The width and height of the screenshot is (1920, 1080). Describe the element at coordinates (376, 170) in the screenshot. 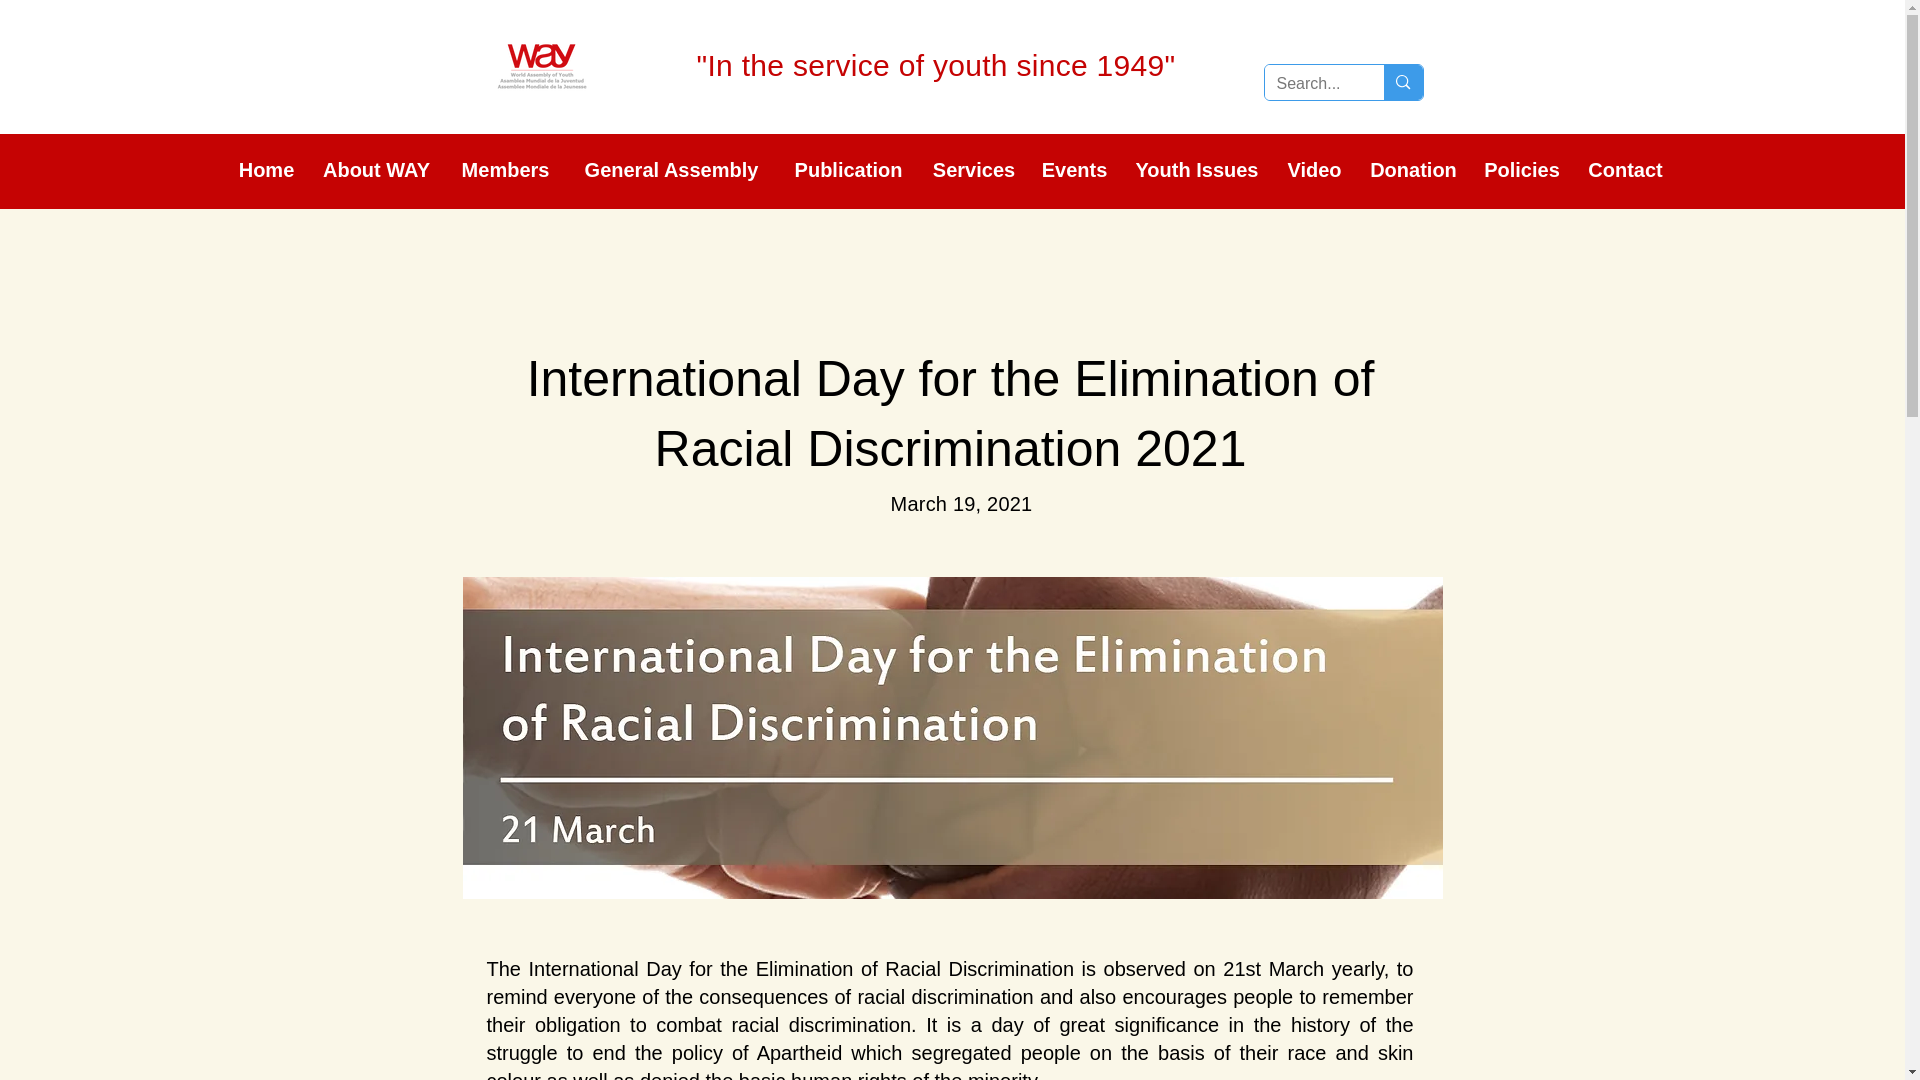

I see `About WAY` at that location.